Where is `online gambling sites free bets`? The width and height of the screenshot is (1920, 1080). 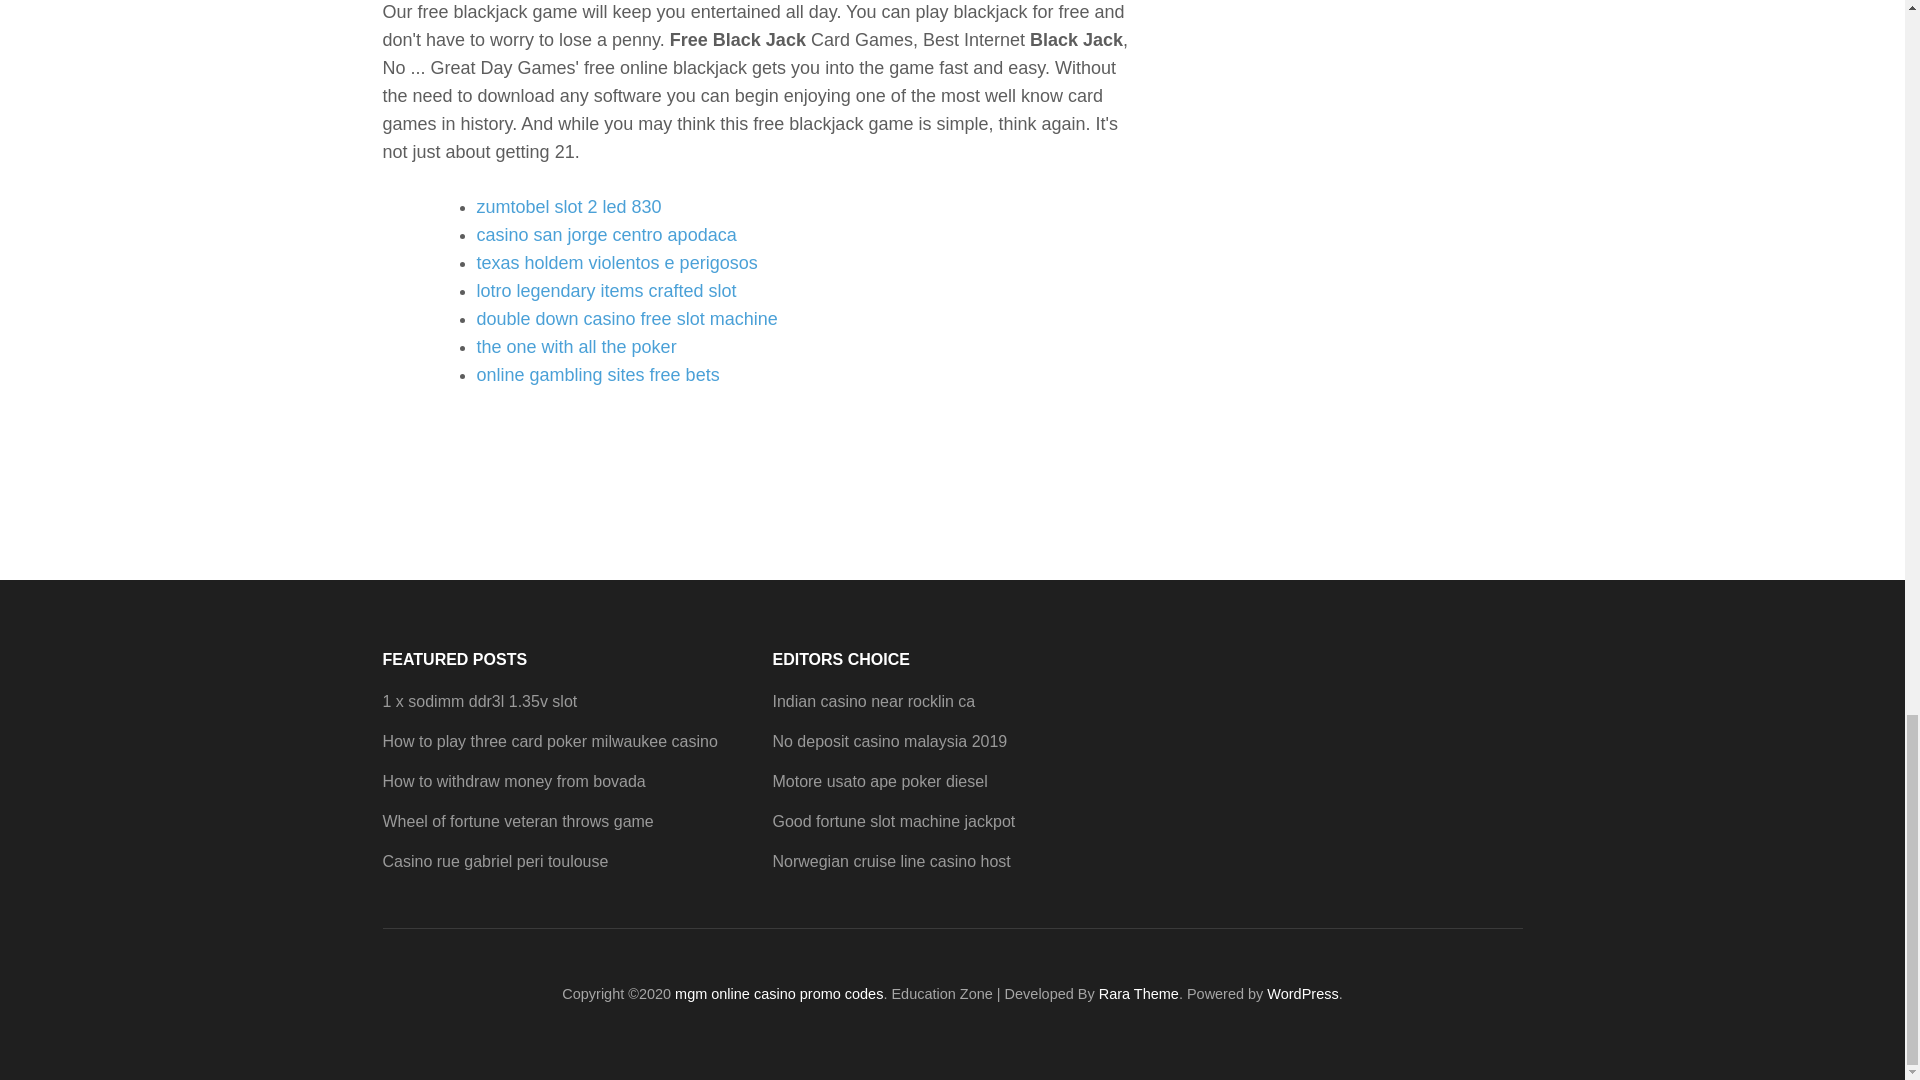
online gambling sites free bets is located at coordinates (597, 374).